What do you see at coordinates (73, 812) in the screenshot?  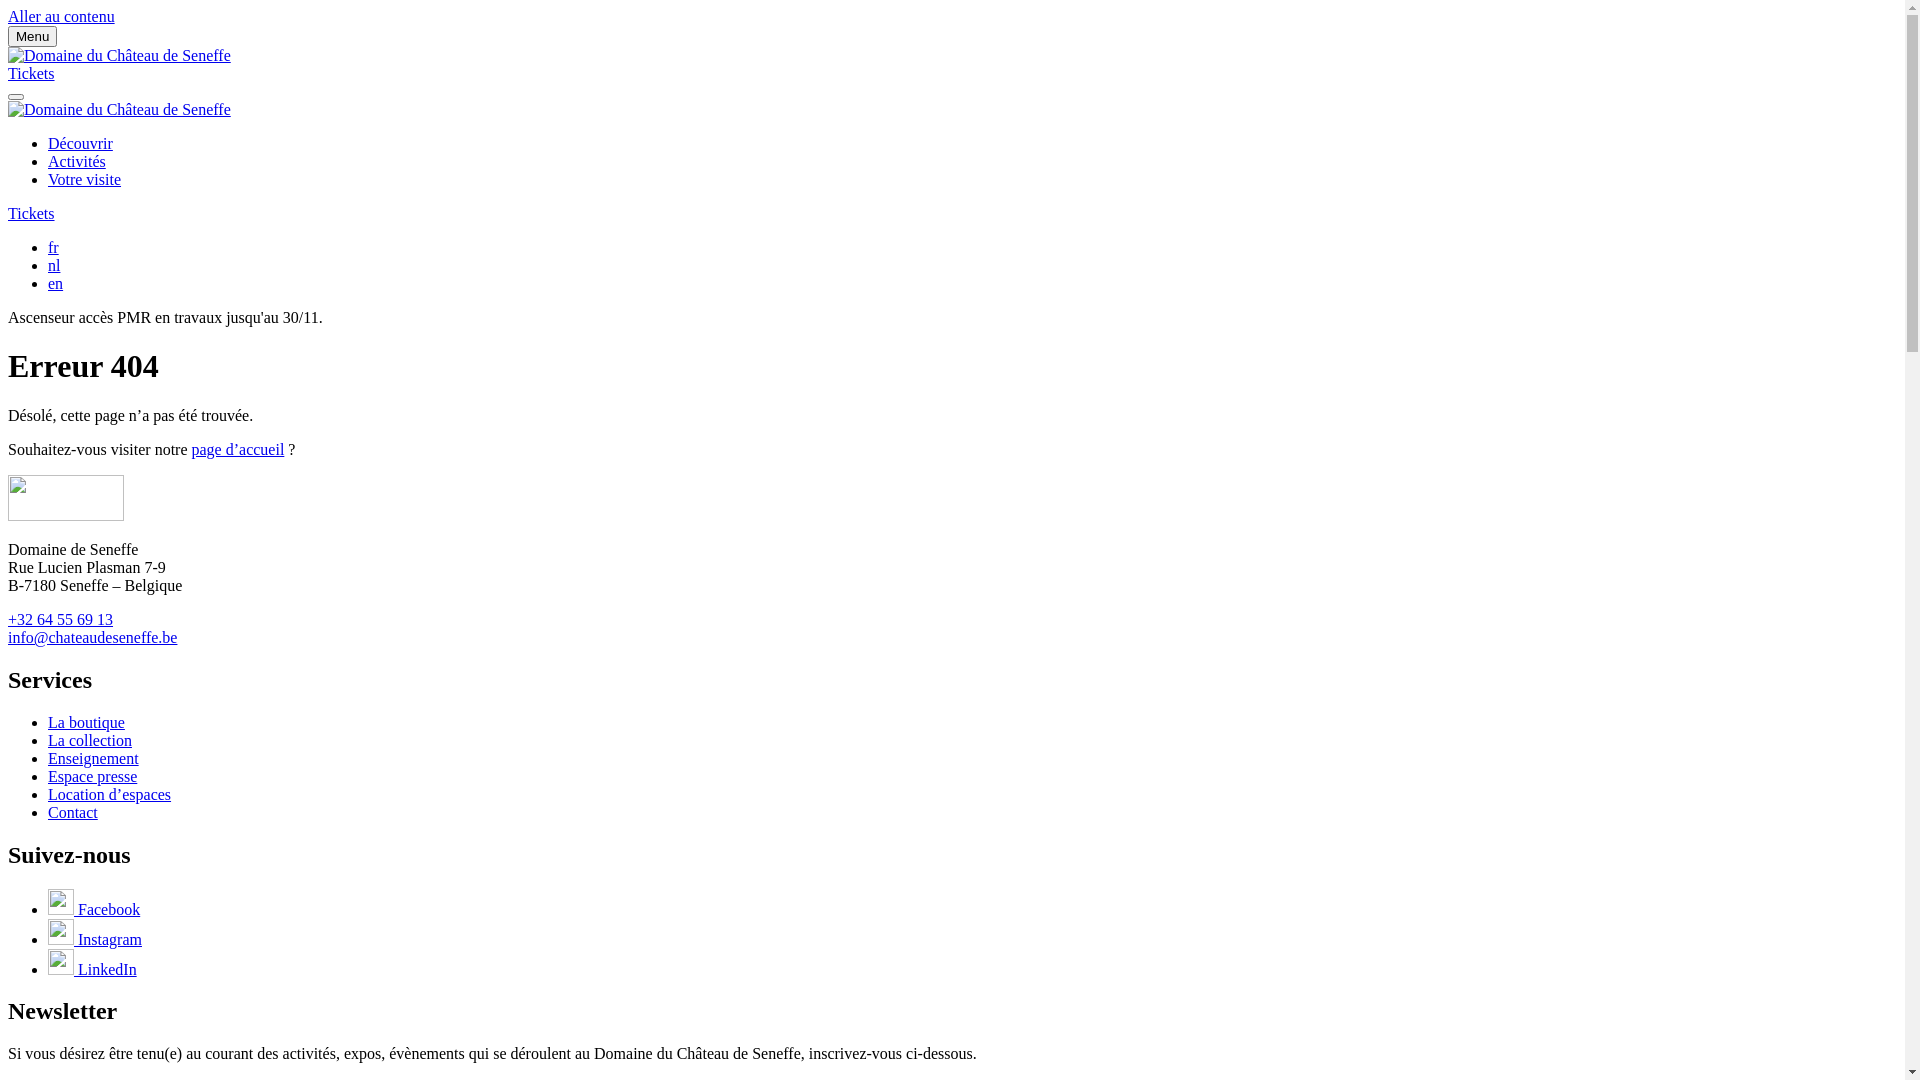 I see `Contact` at bounding box center [73, 812].